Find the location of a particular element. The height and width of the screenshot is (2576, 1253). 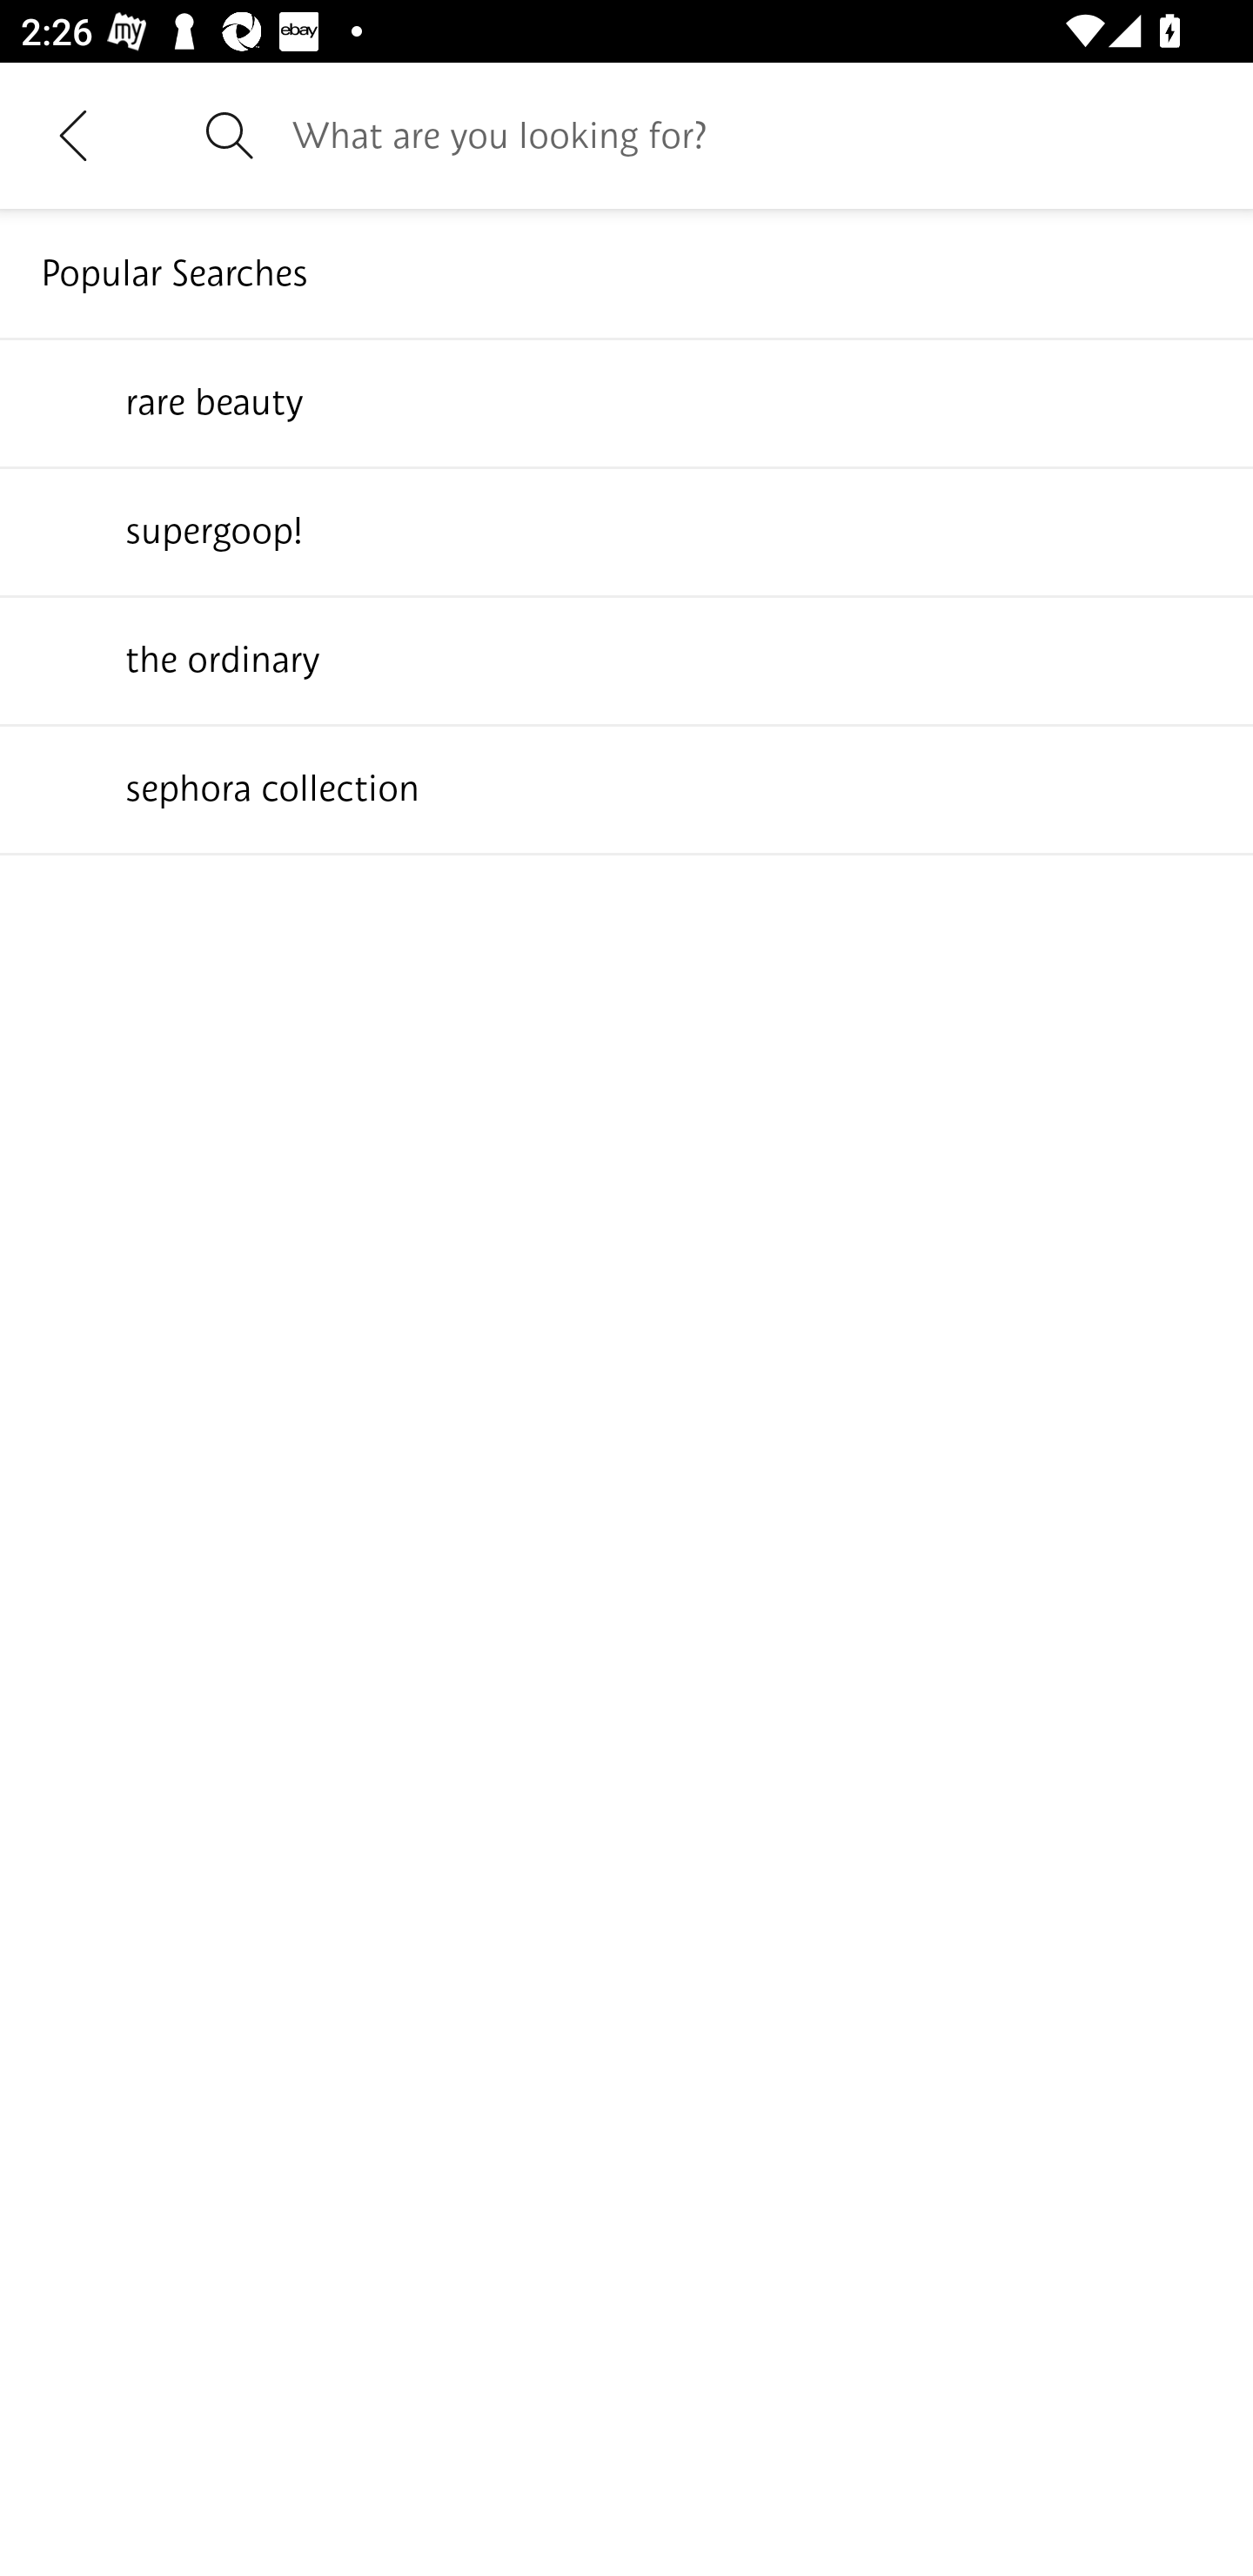

the ordinary is located at coordinates (626, 659).